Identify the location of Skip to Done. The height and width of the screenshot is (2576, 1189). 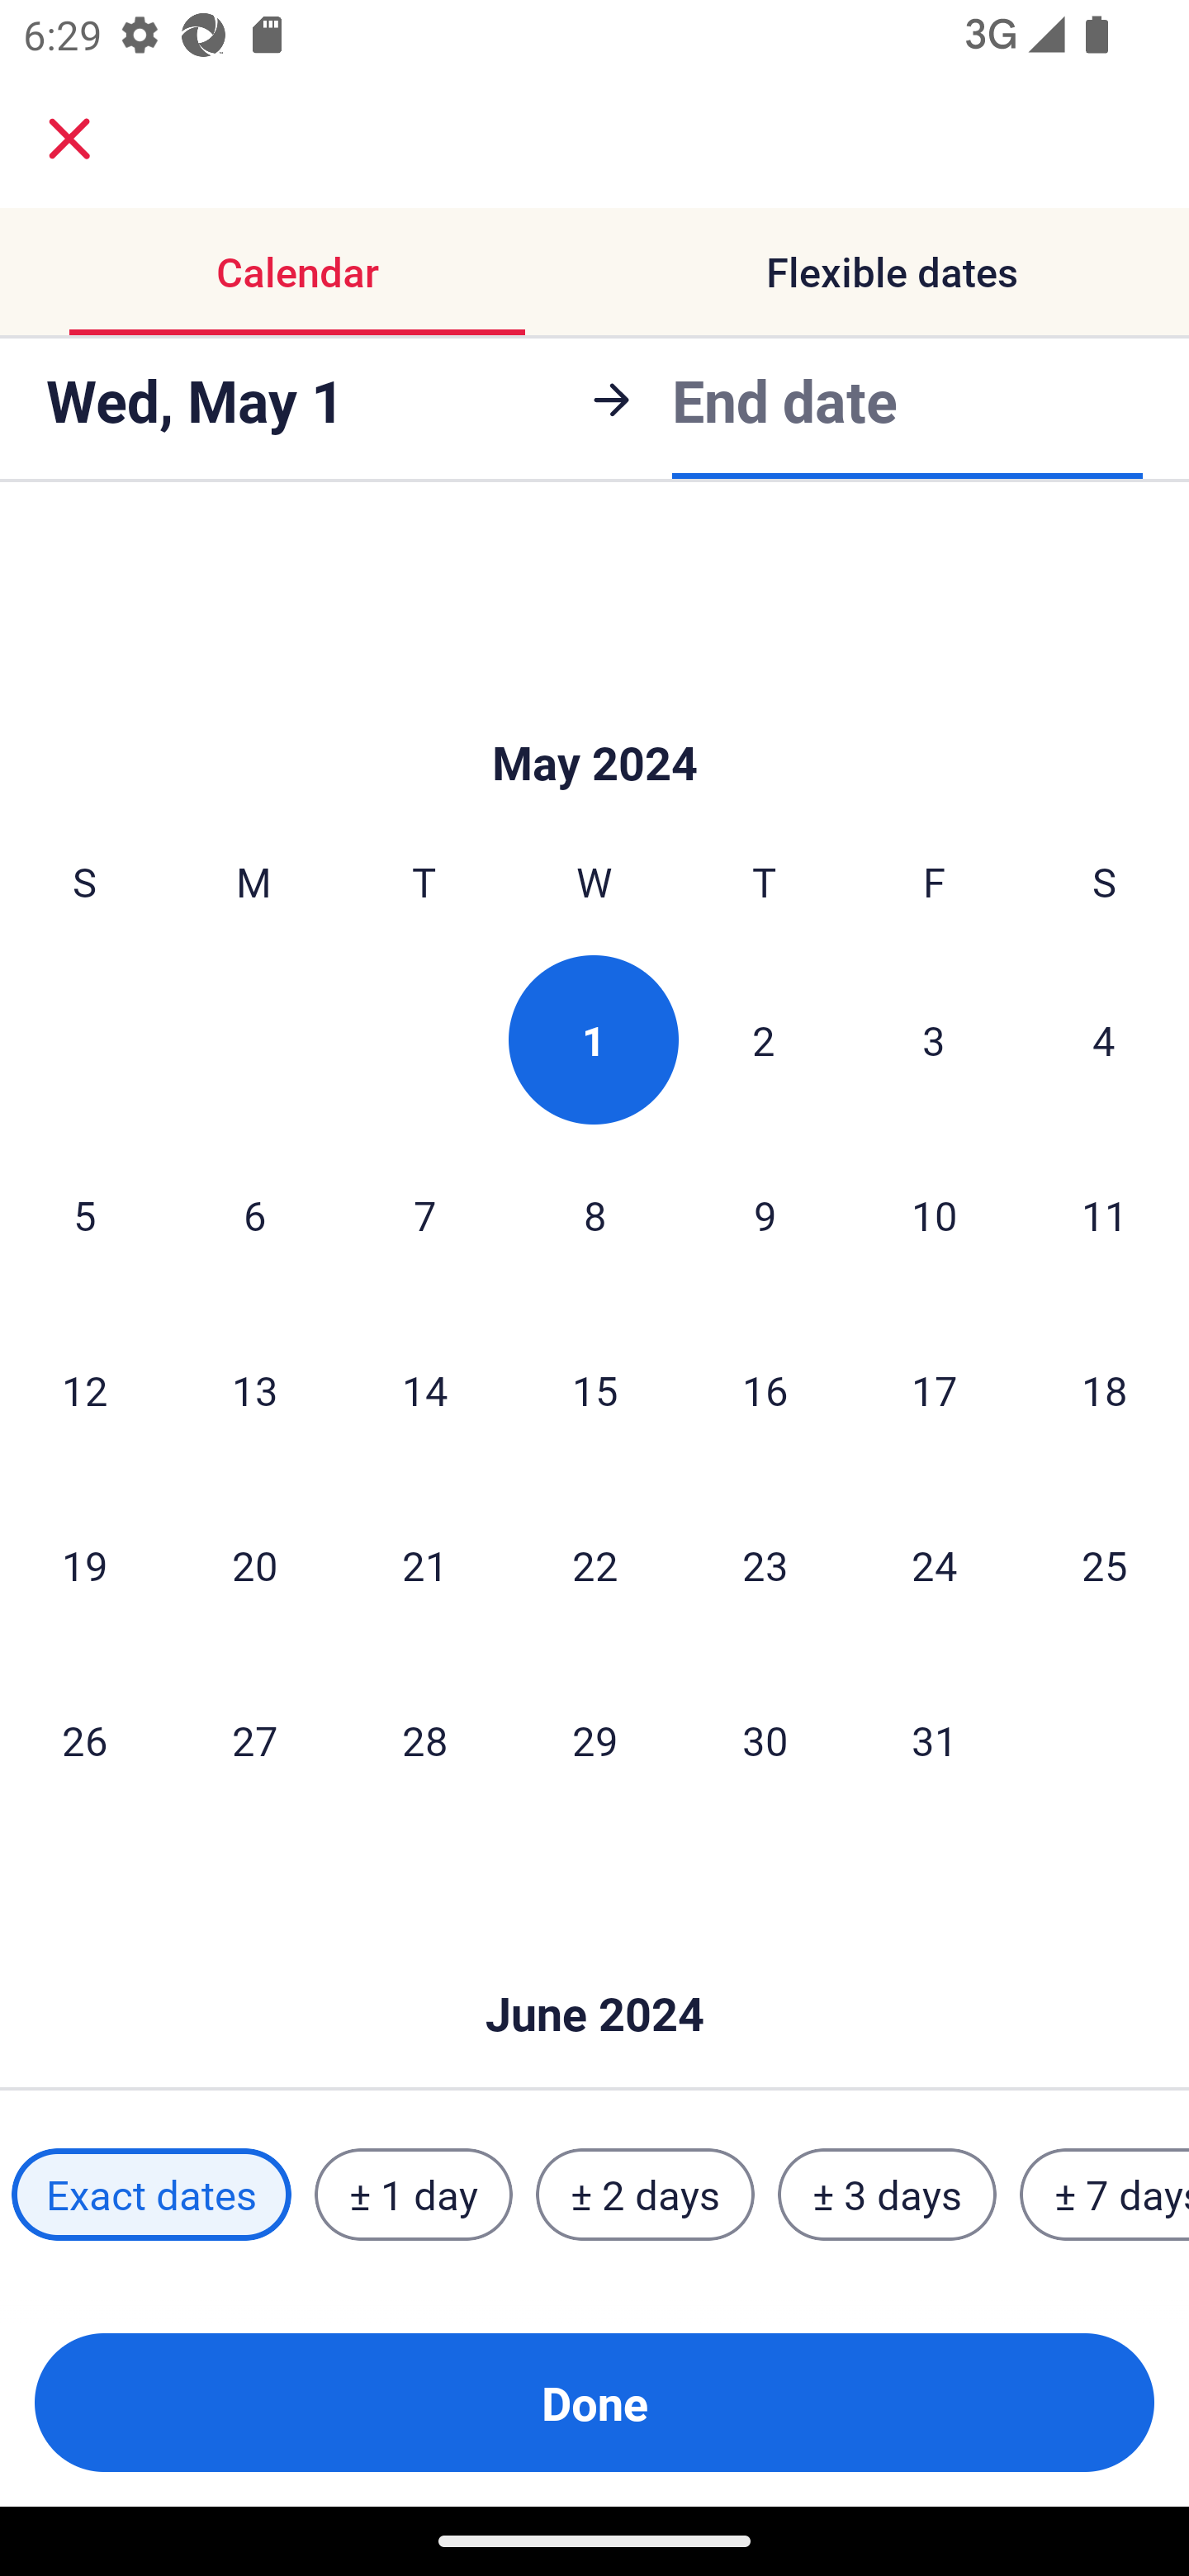
(594, 1965).